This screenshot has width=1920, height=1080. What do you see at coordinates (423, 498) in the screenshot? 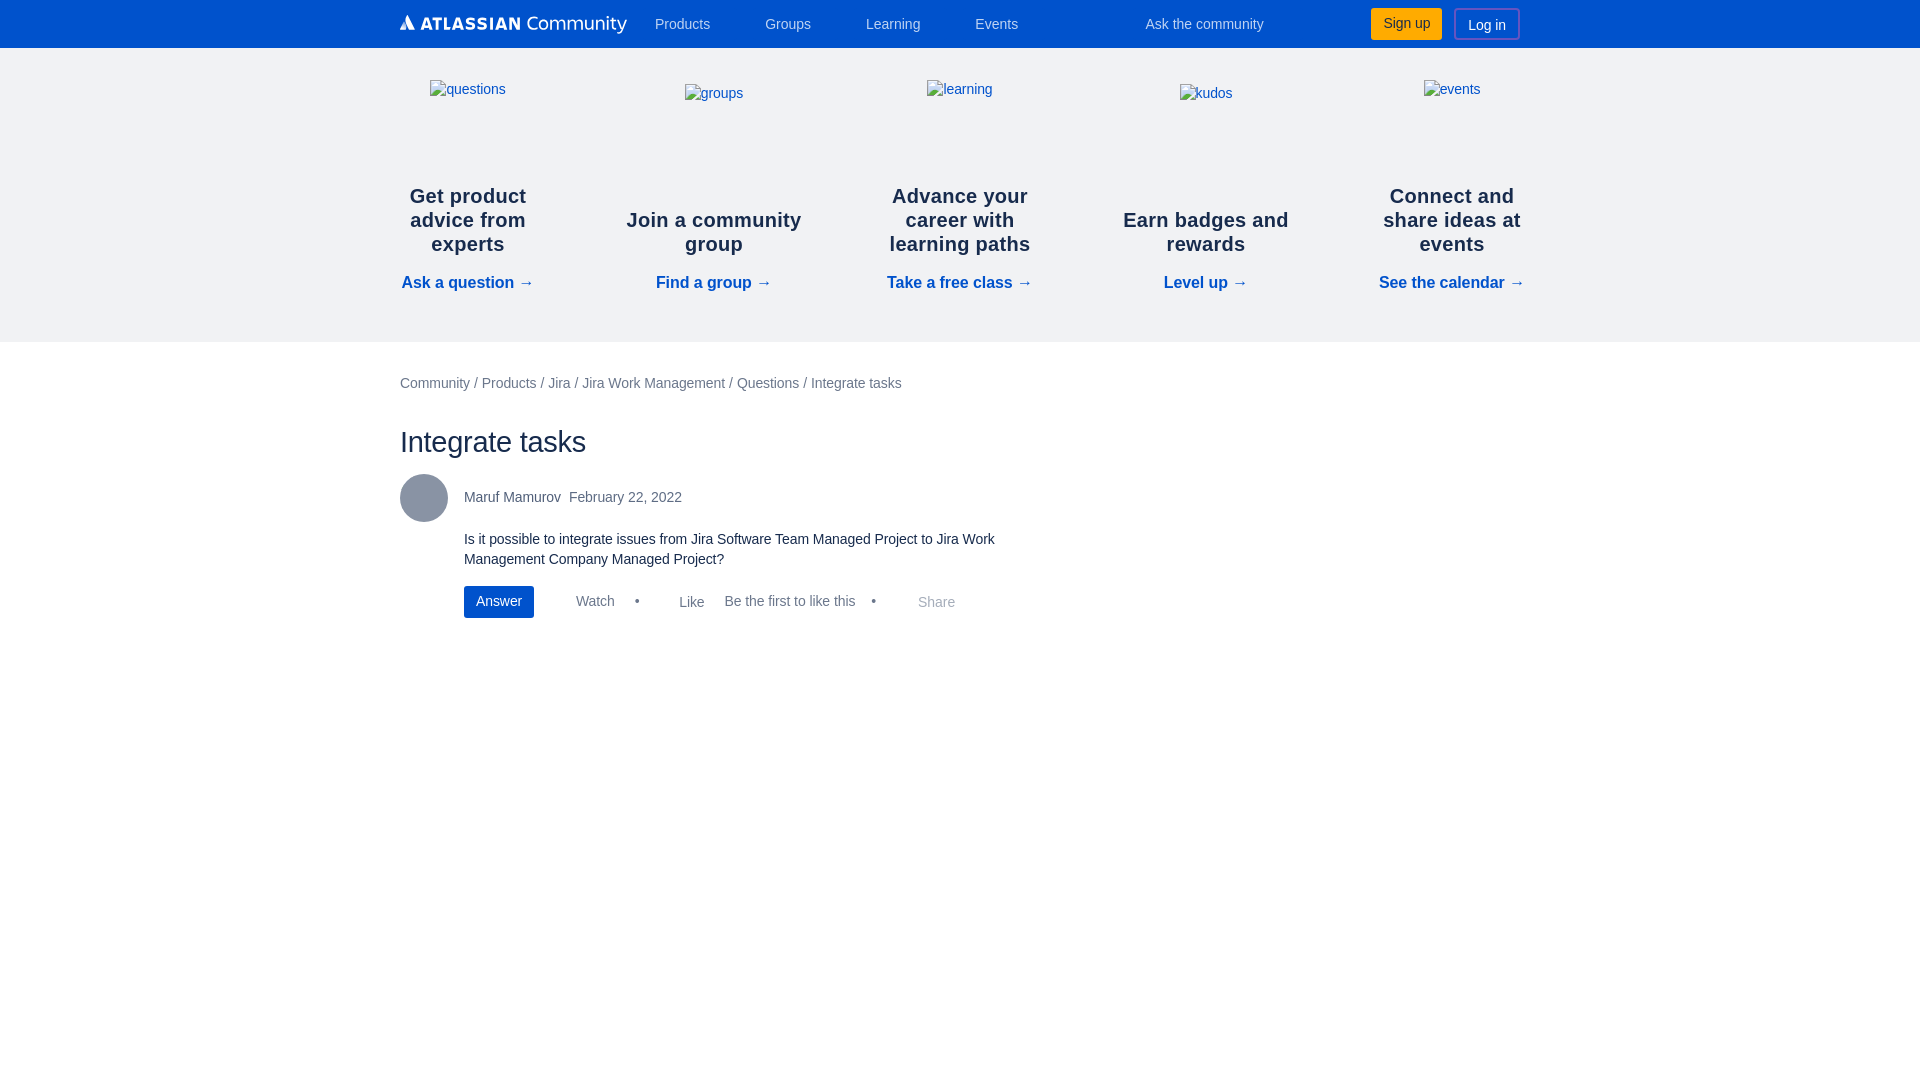
I see `Maruf Mamurov` at bounding box center [423, 498].